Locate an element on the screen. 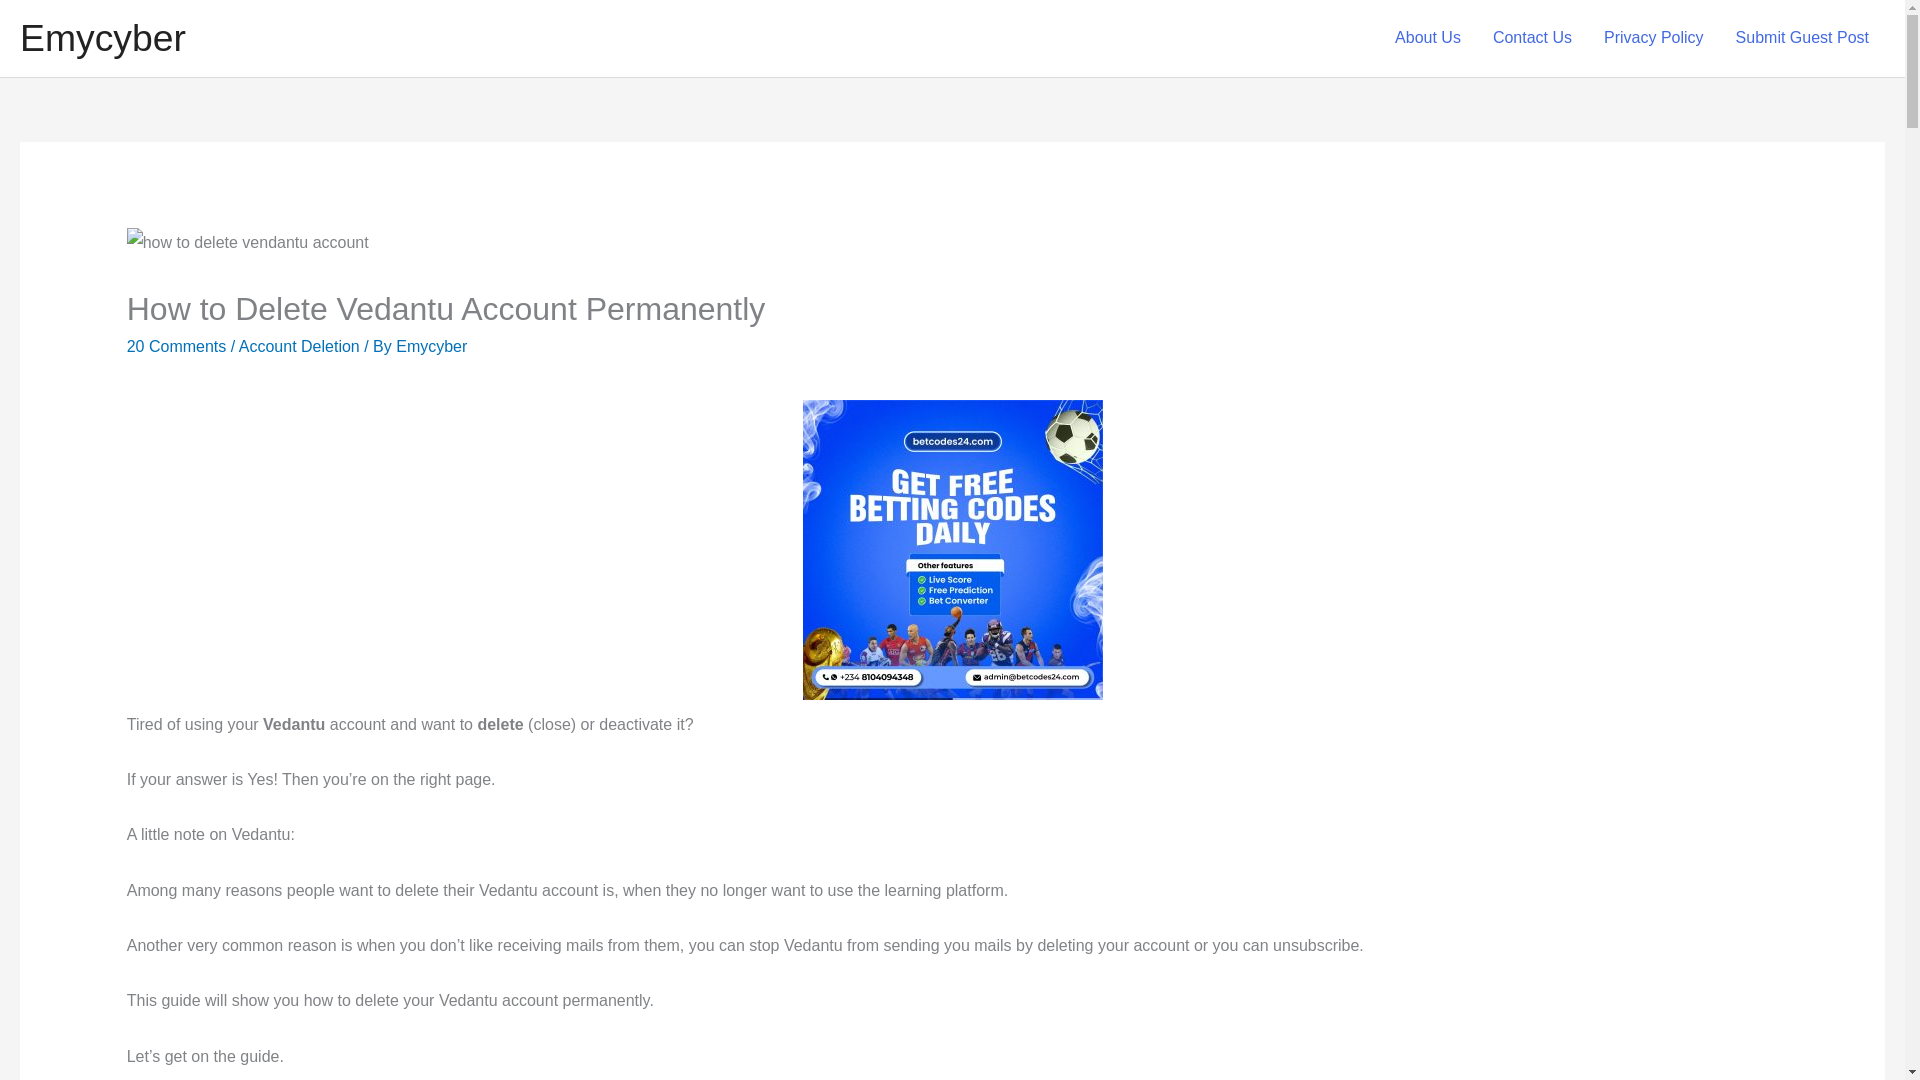 The width and height of the screenshot is (1920, 1080). Submit Guest Post is located at coordinates (1802, 38).